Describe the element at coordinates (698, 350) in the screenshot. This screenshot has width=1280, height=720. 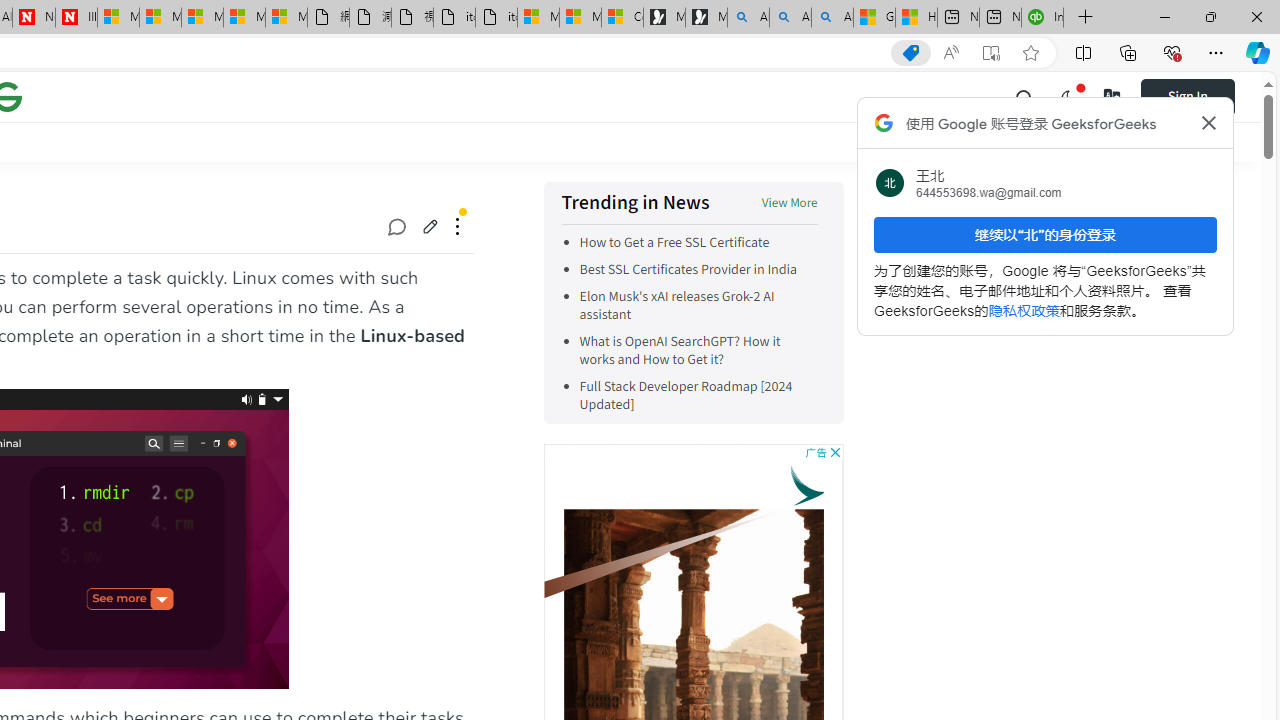
I see `What is OpenAI SearchGPT? How it works and How to Get it?` at that location.